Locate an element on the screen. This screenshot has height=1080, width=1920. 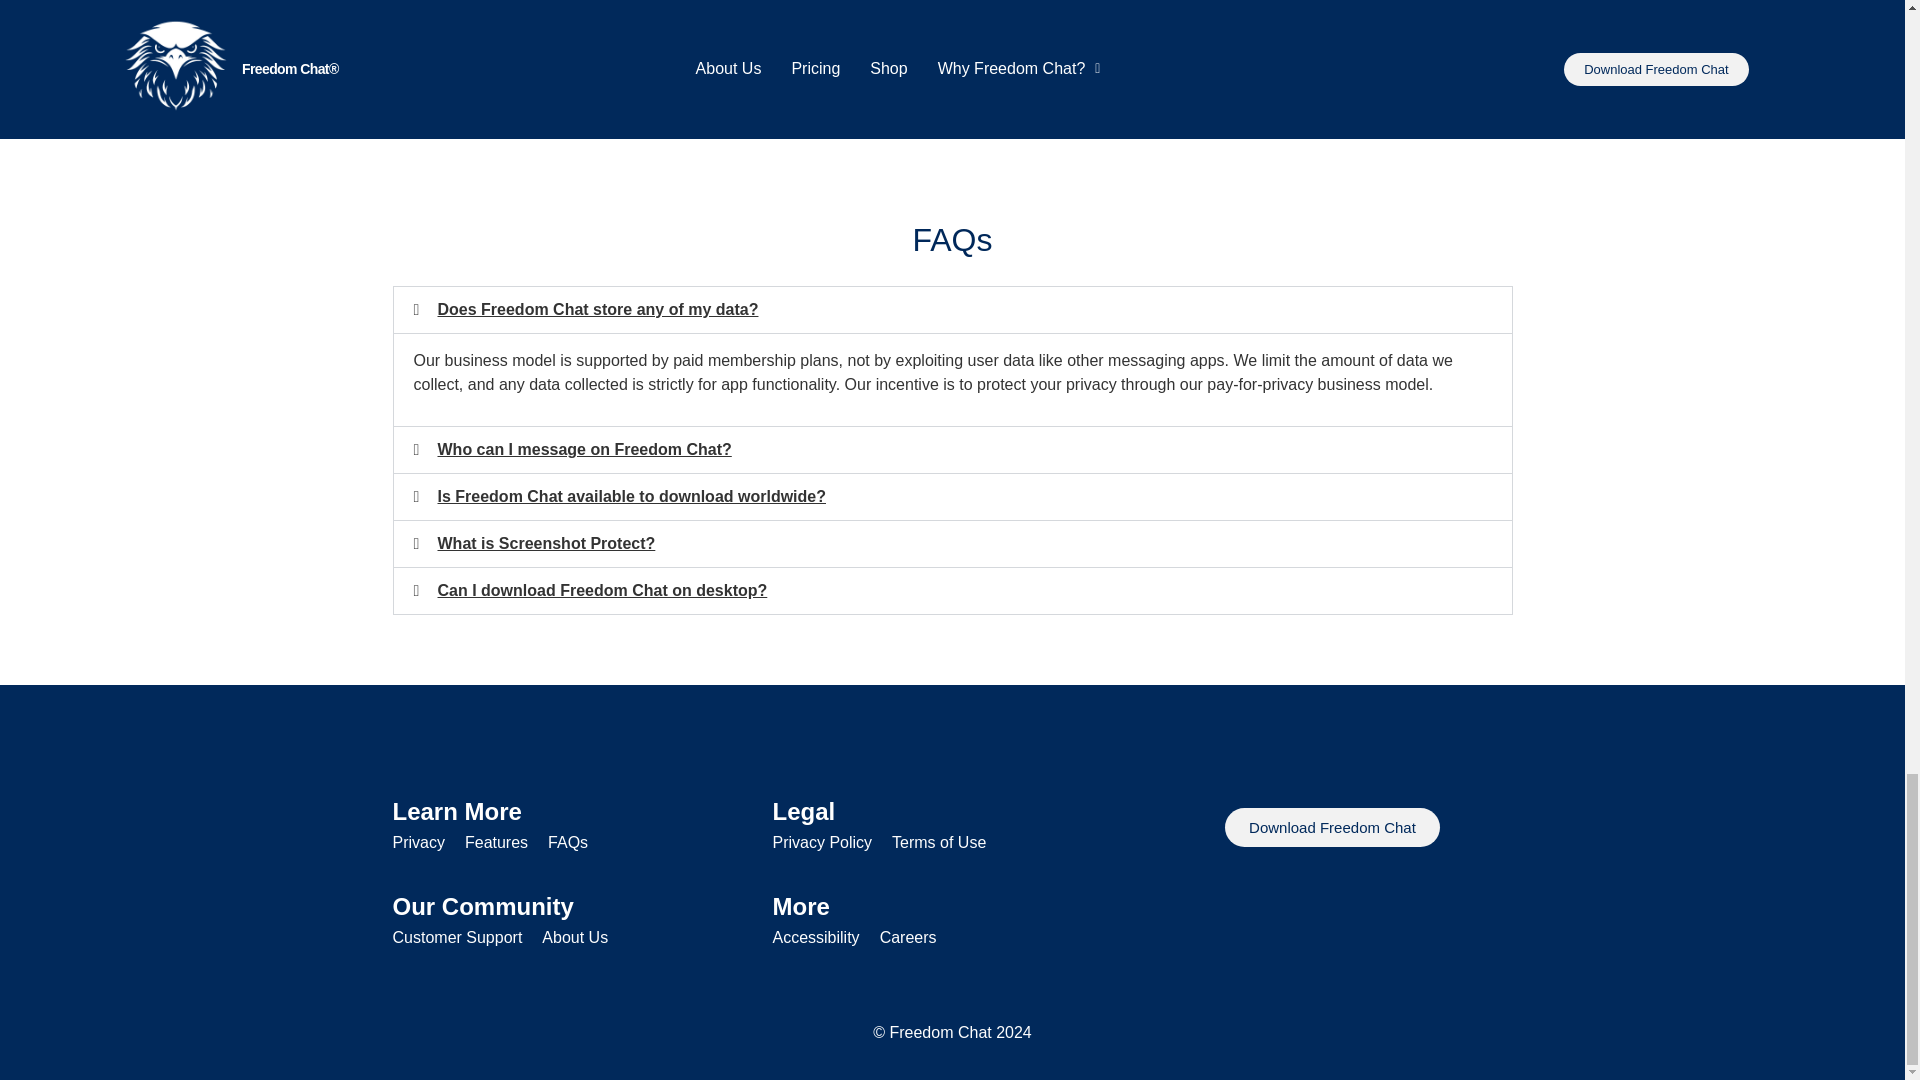
Customer Support is located at coordinates (456, 938).